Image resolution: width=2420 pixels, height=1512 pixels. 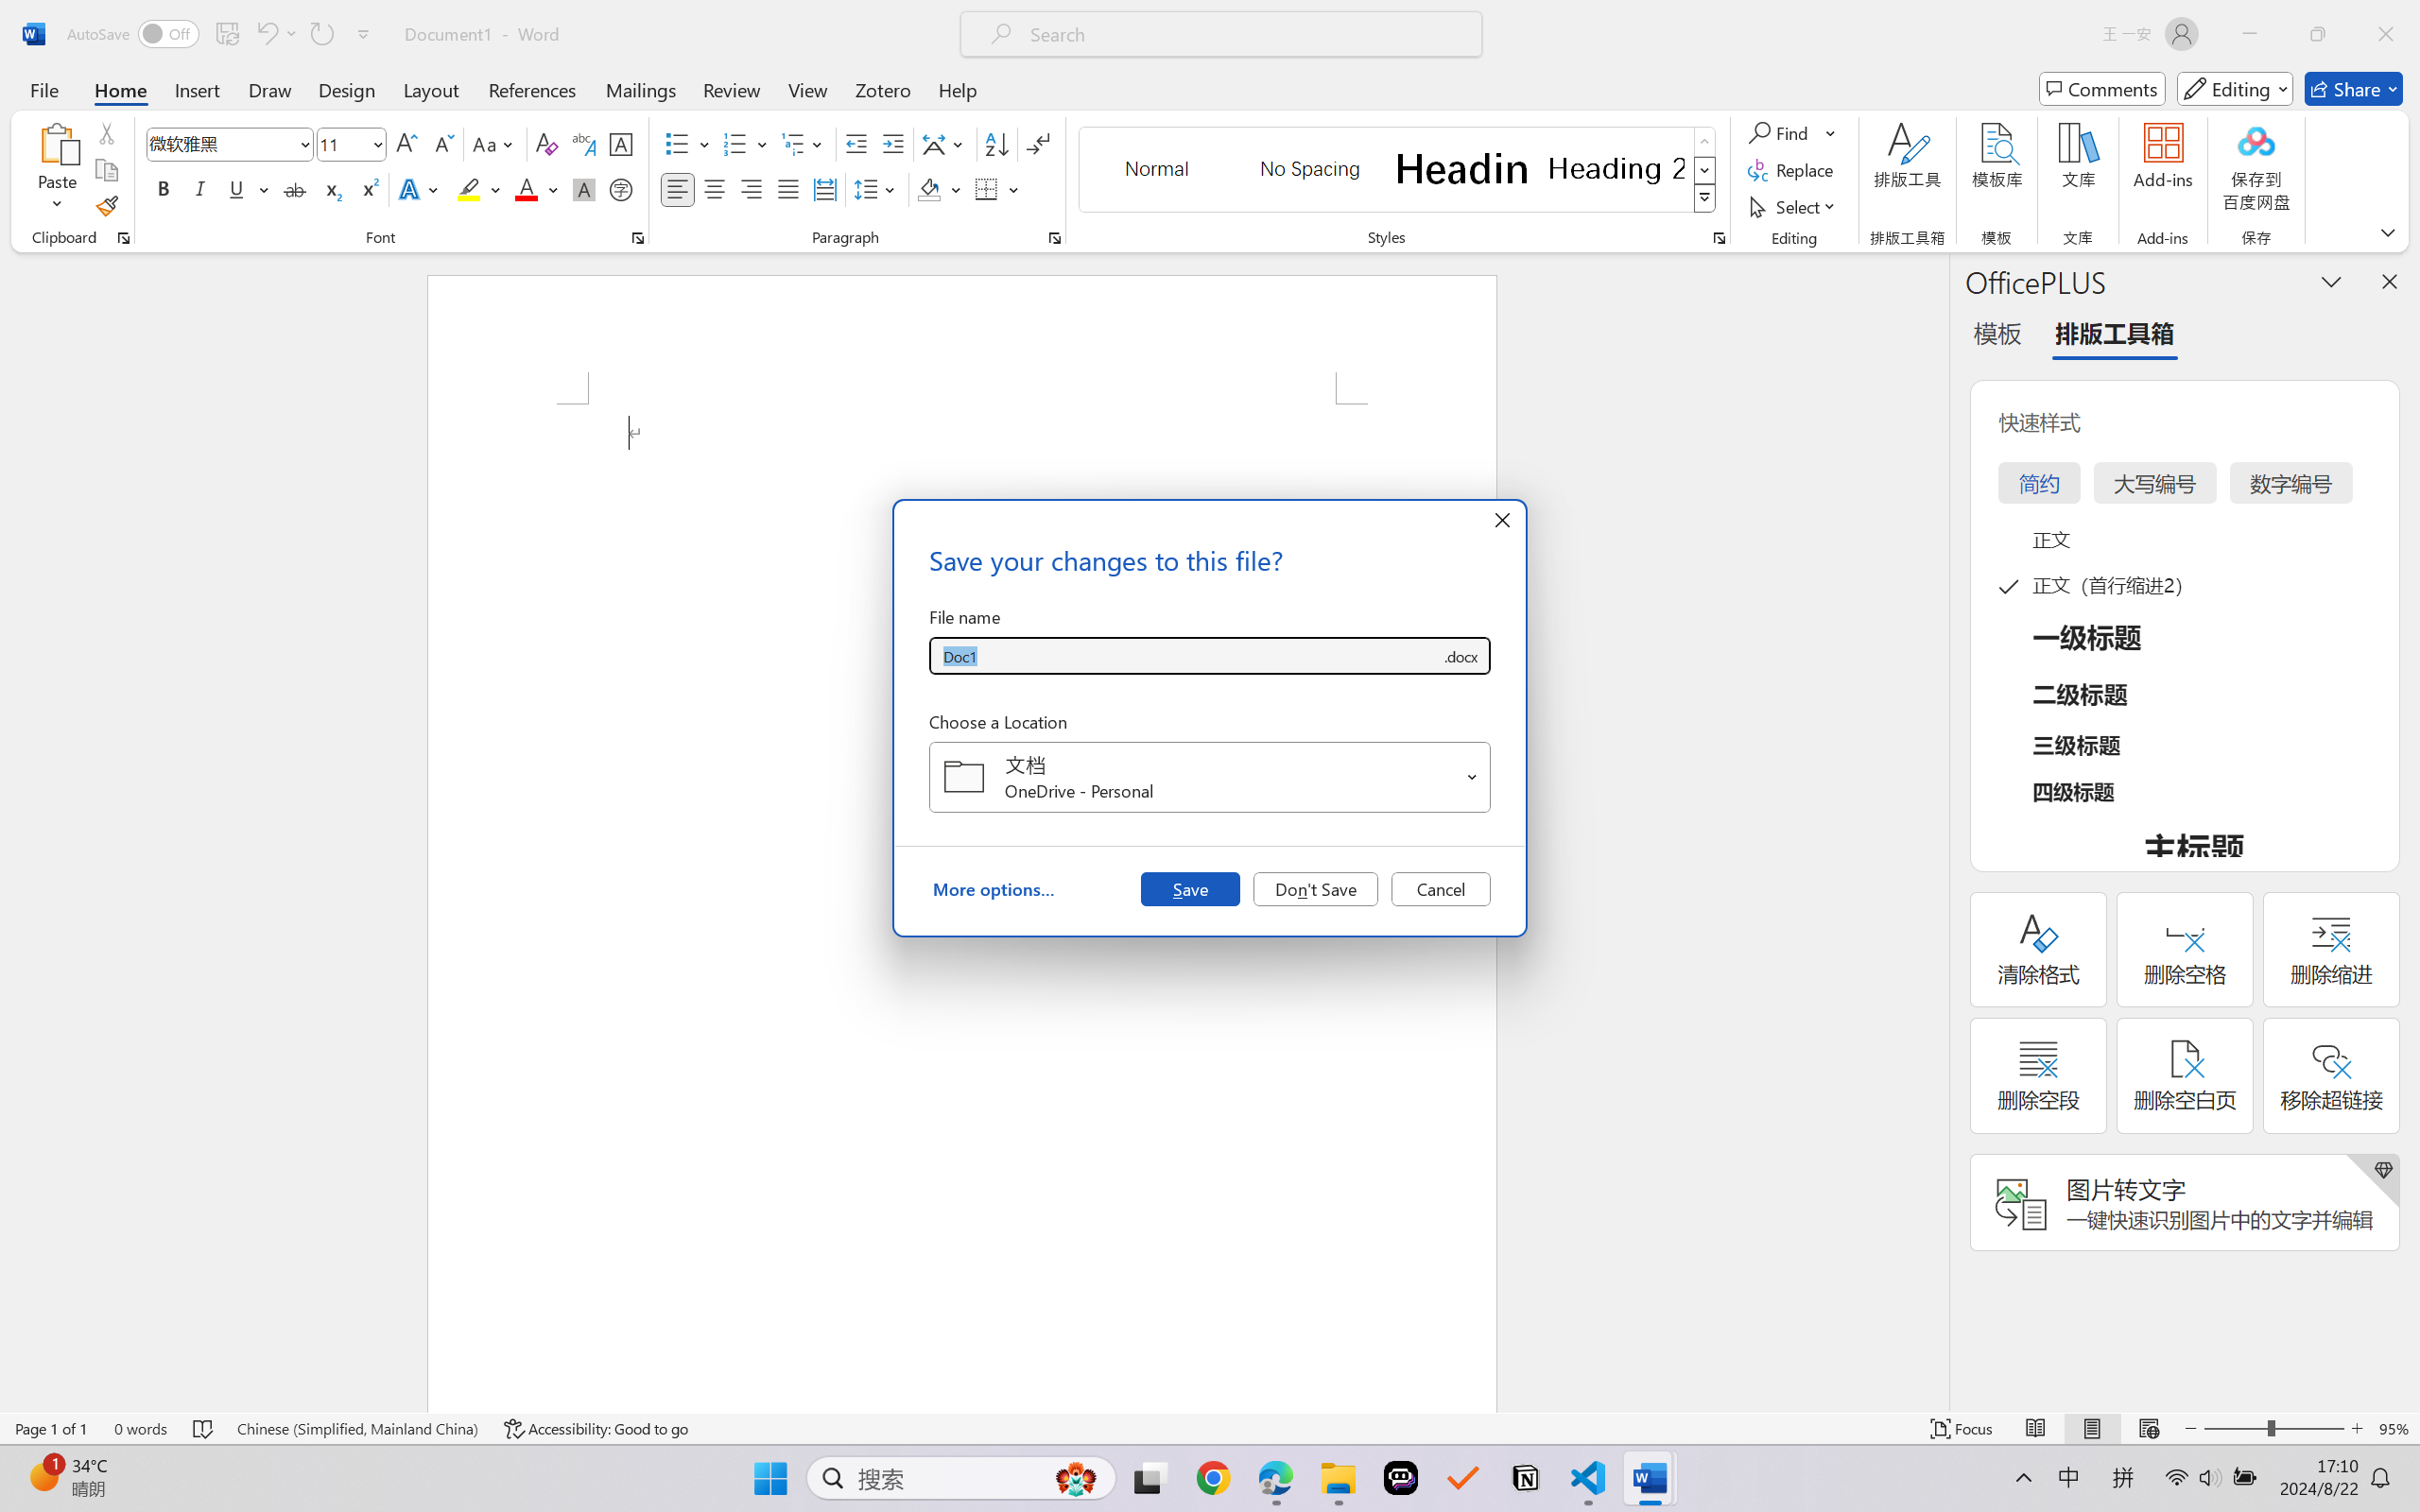 I want to click on Google Chrome, so click(x=1213, y=1478).